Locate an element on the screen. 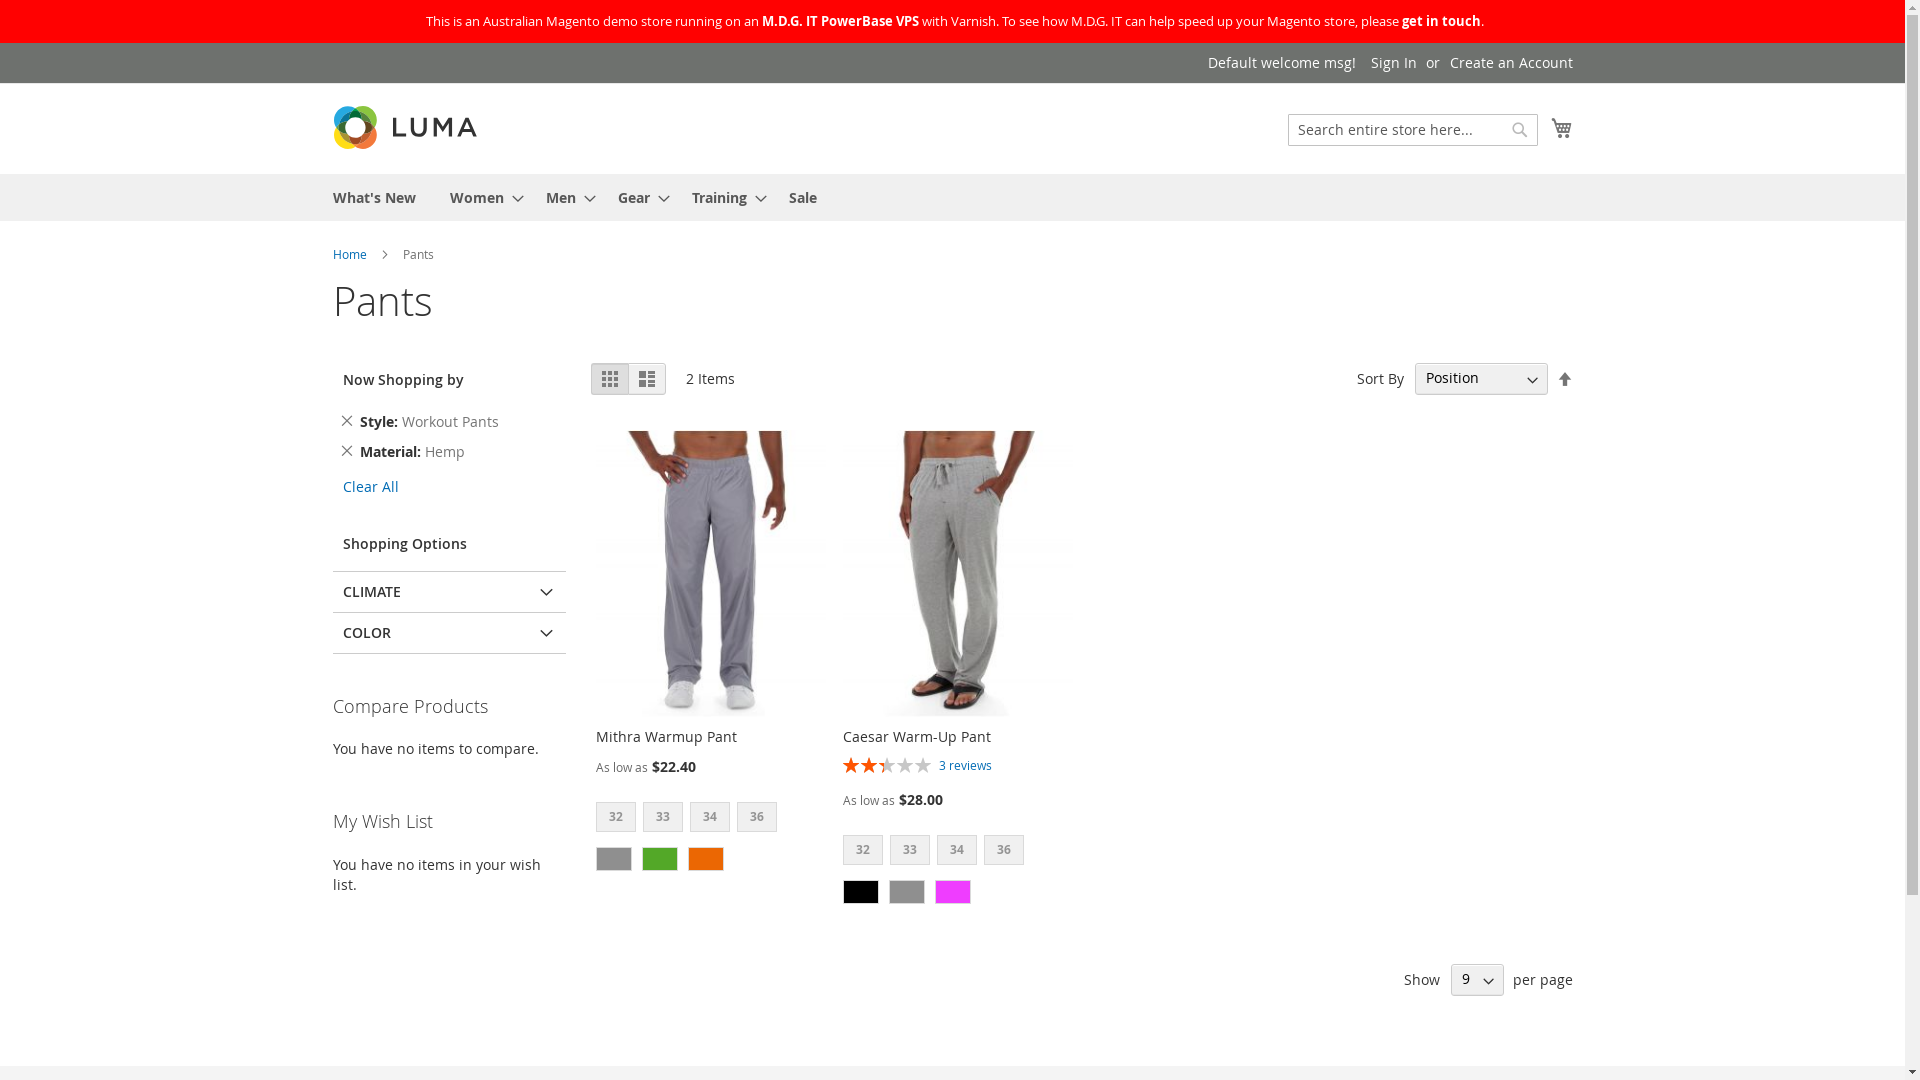 Image resolution: width=1920 pixels, height=1080 pixels. Women is located at coordinates (481, 198).